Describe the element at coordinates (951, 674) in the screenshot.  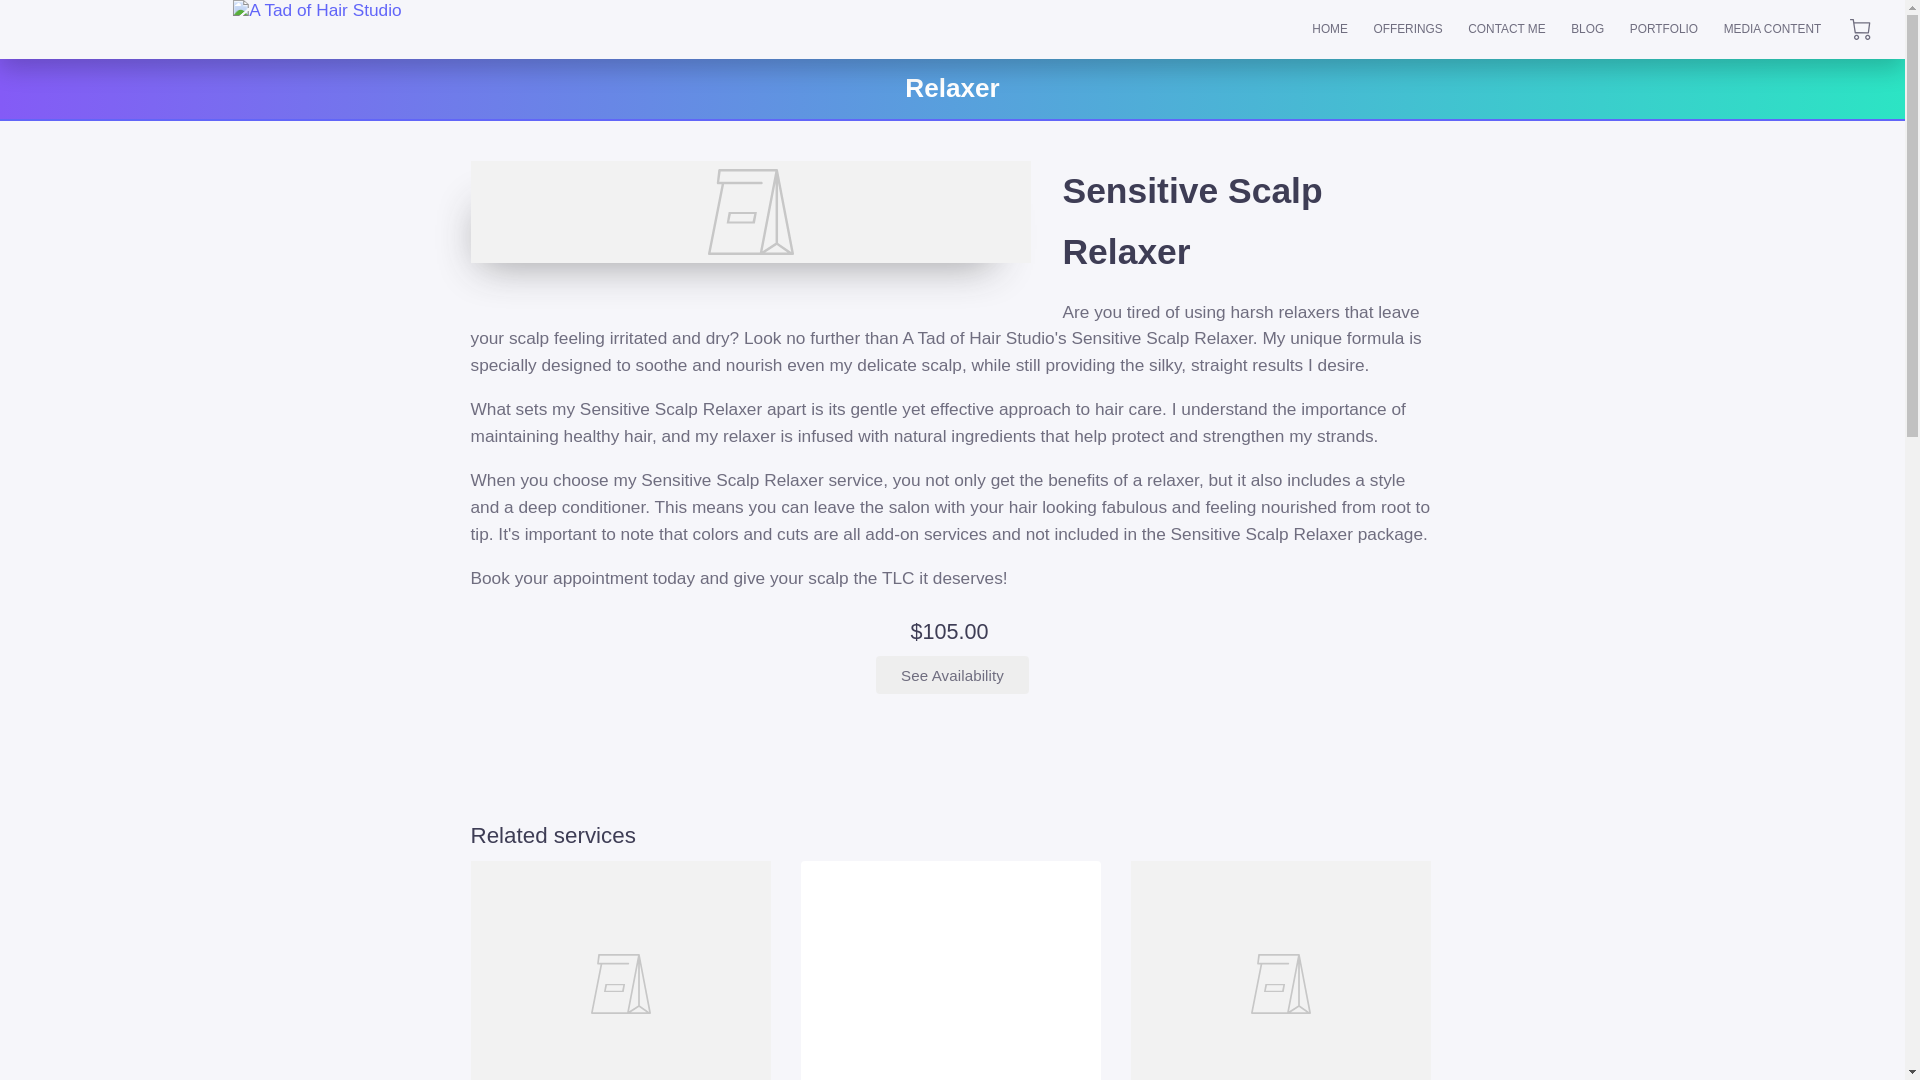
I see `See Availability` at that location.